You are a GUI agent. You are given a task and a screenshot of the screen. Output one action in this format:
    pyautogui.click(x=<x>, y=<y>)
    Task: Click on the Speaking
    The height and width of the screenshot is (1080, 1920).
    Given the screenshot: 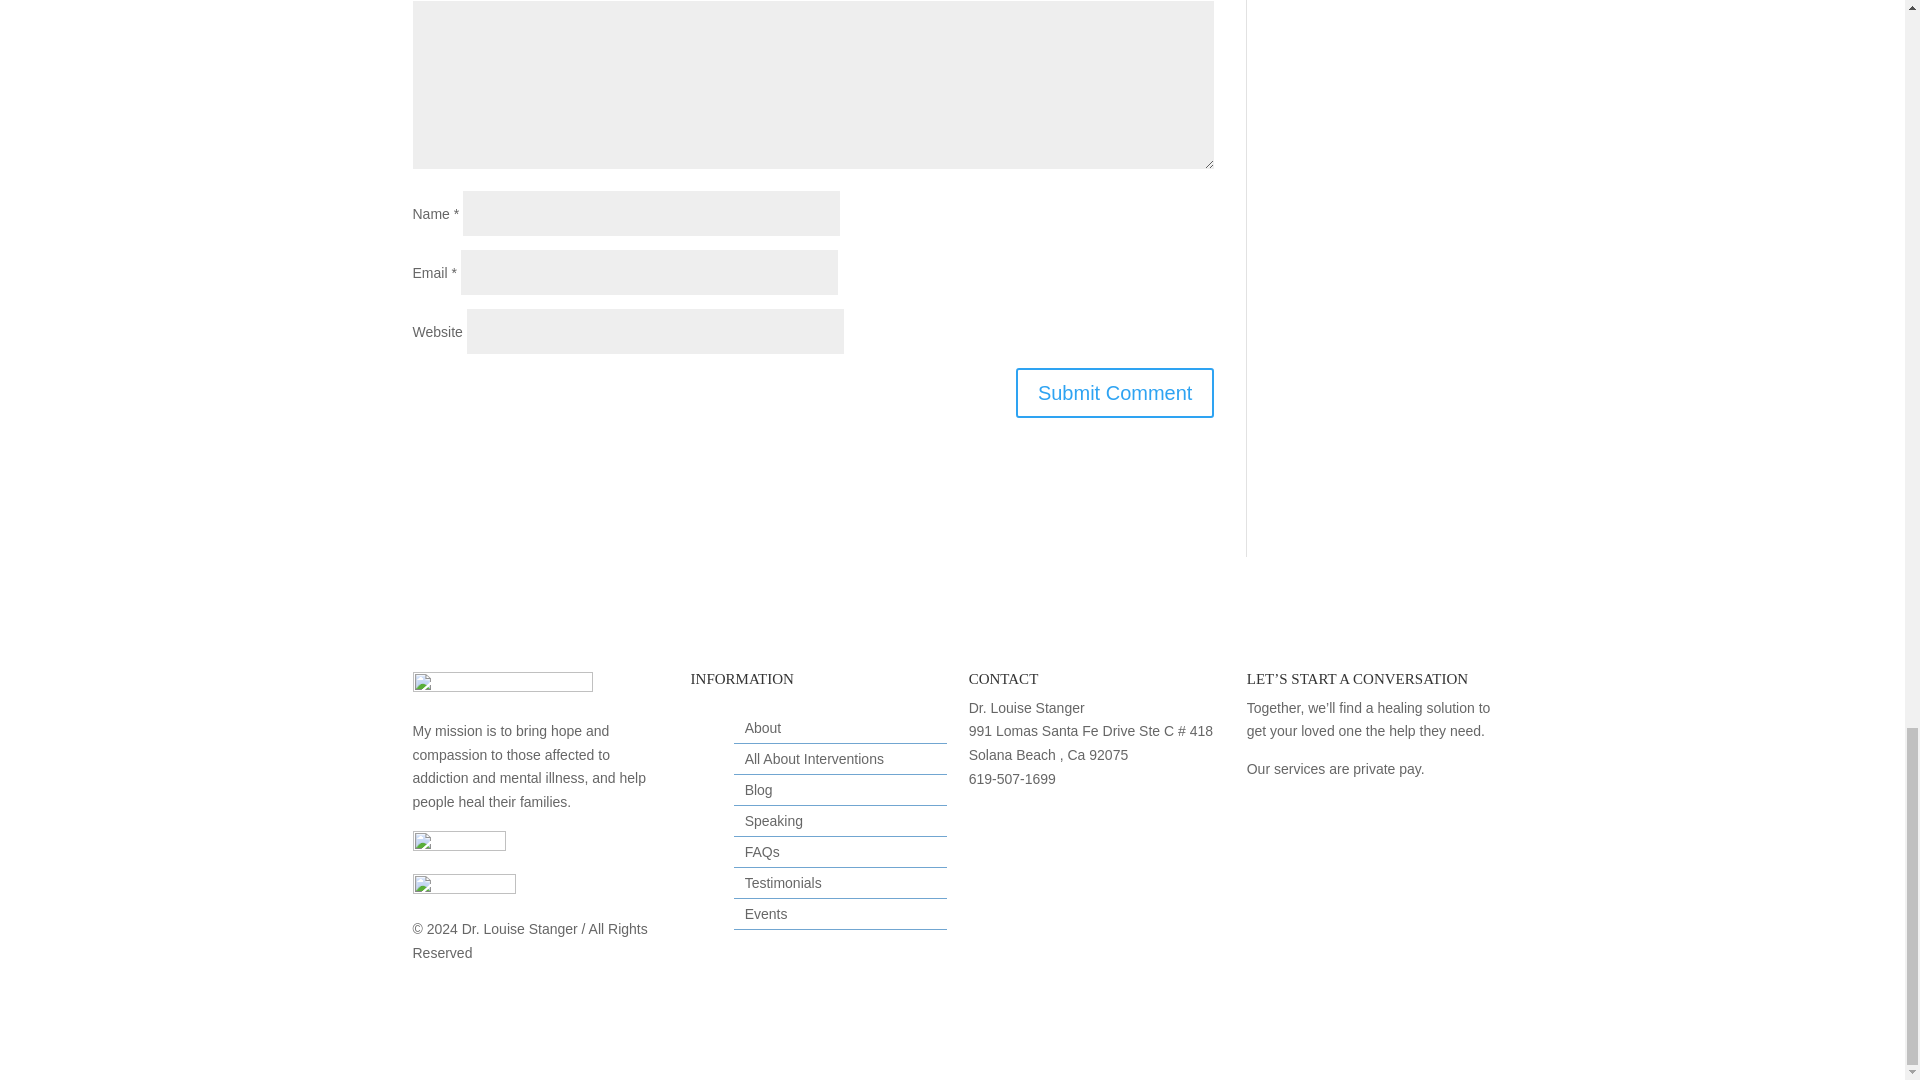 What is the action you would take?
    pyautogui.click(x=773, y=824)
    